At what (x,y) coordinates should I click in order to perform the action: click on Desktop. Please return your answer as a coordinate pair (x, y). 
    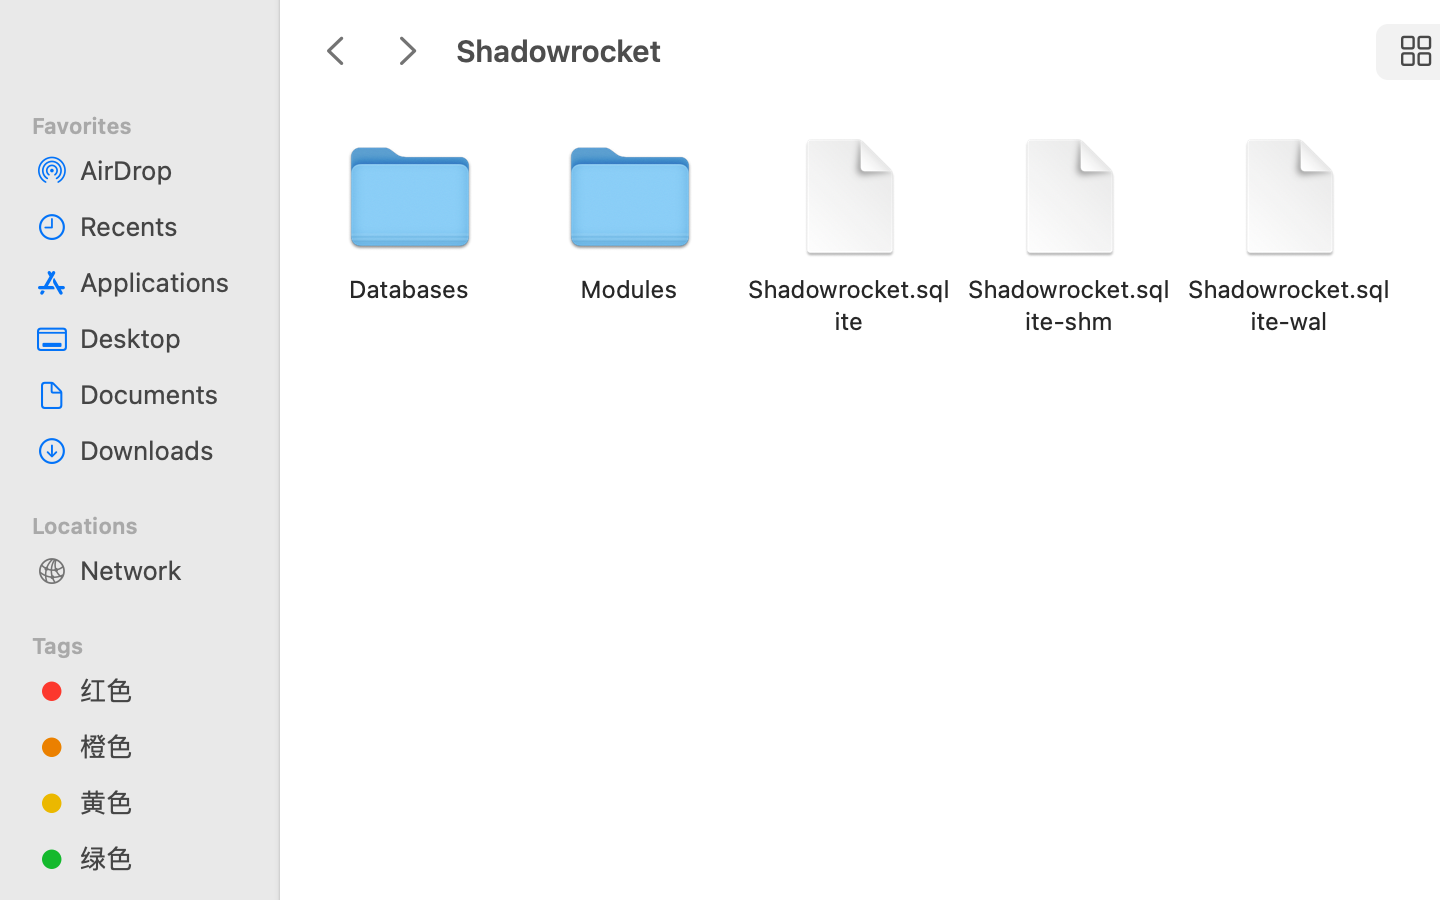
    Looking at the image, I should click on (161, 338).